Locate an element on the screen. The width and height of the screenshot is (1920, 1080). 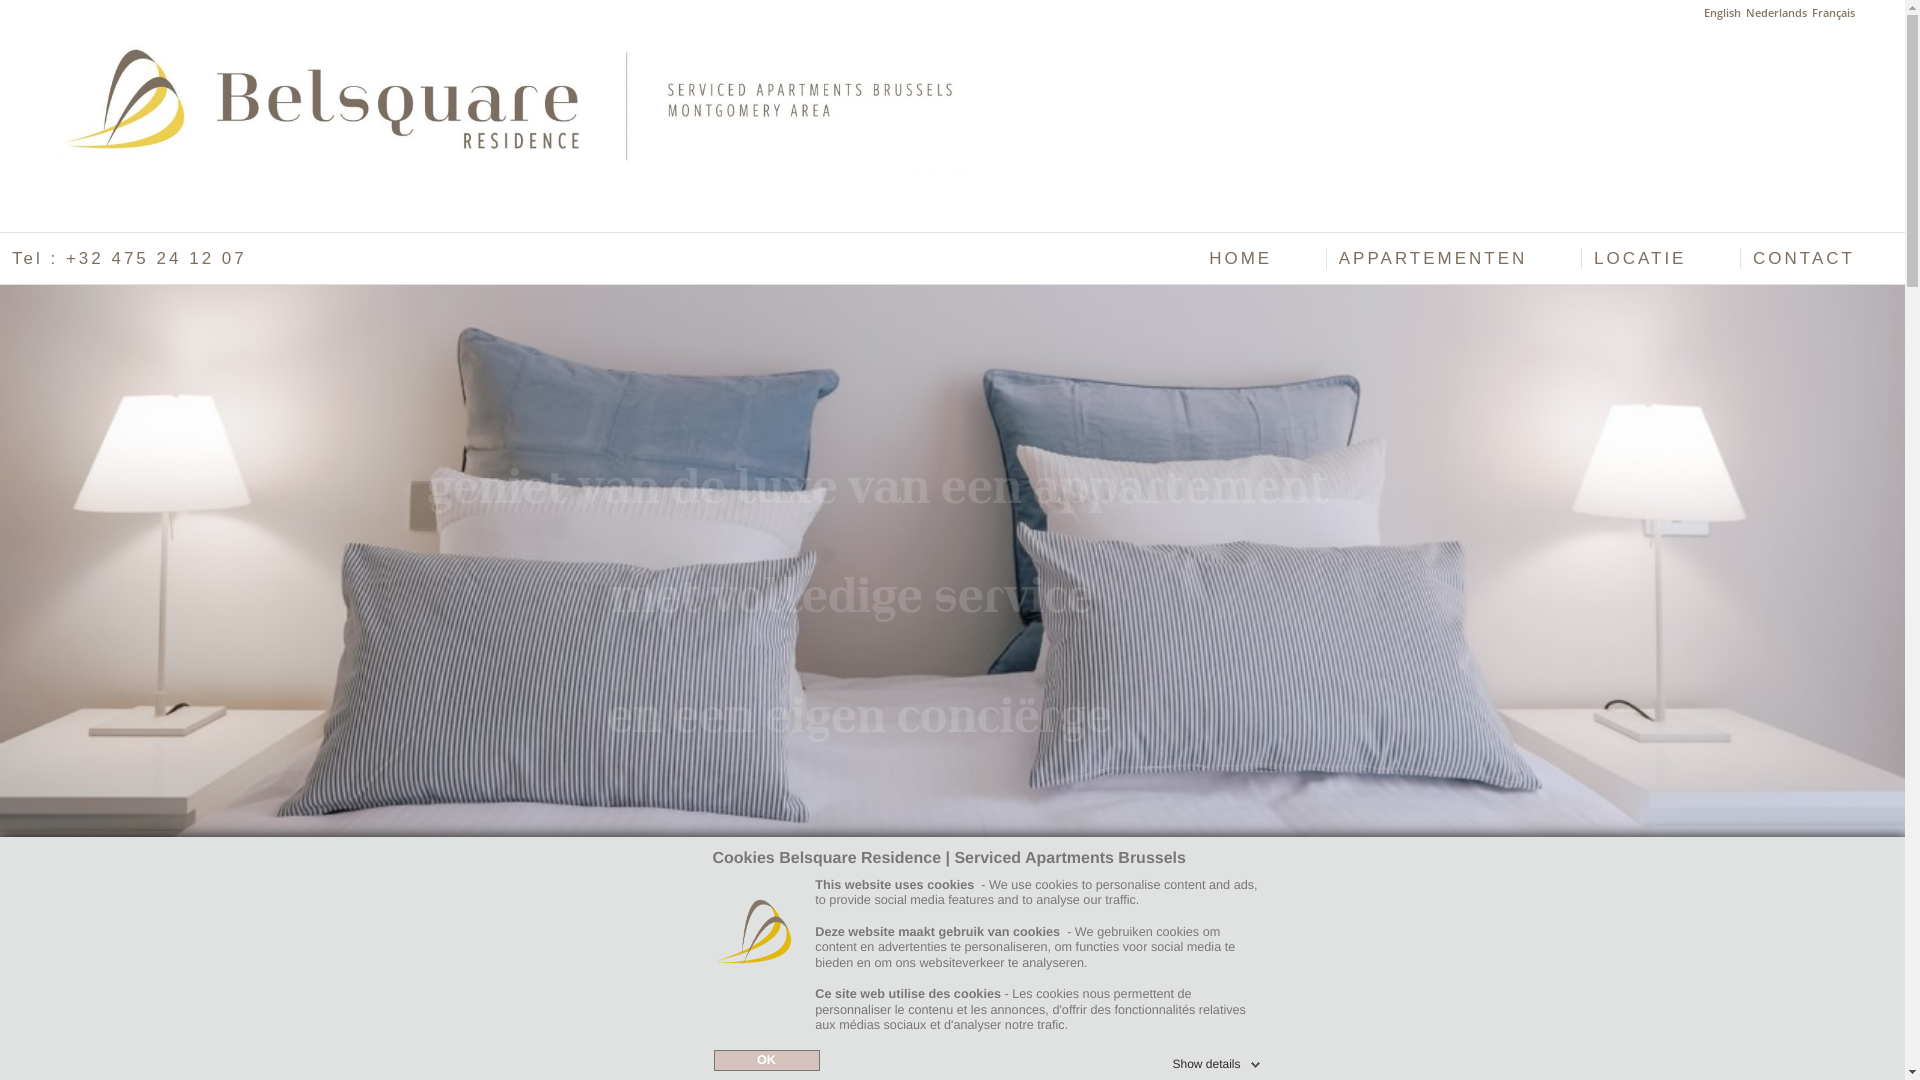
LOCATIE is located at coordinates (1658, 258).